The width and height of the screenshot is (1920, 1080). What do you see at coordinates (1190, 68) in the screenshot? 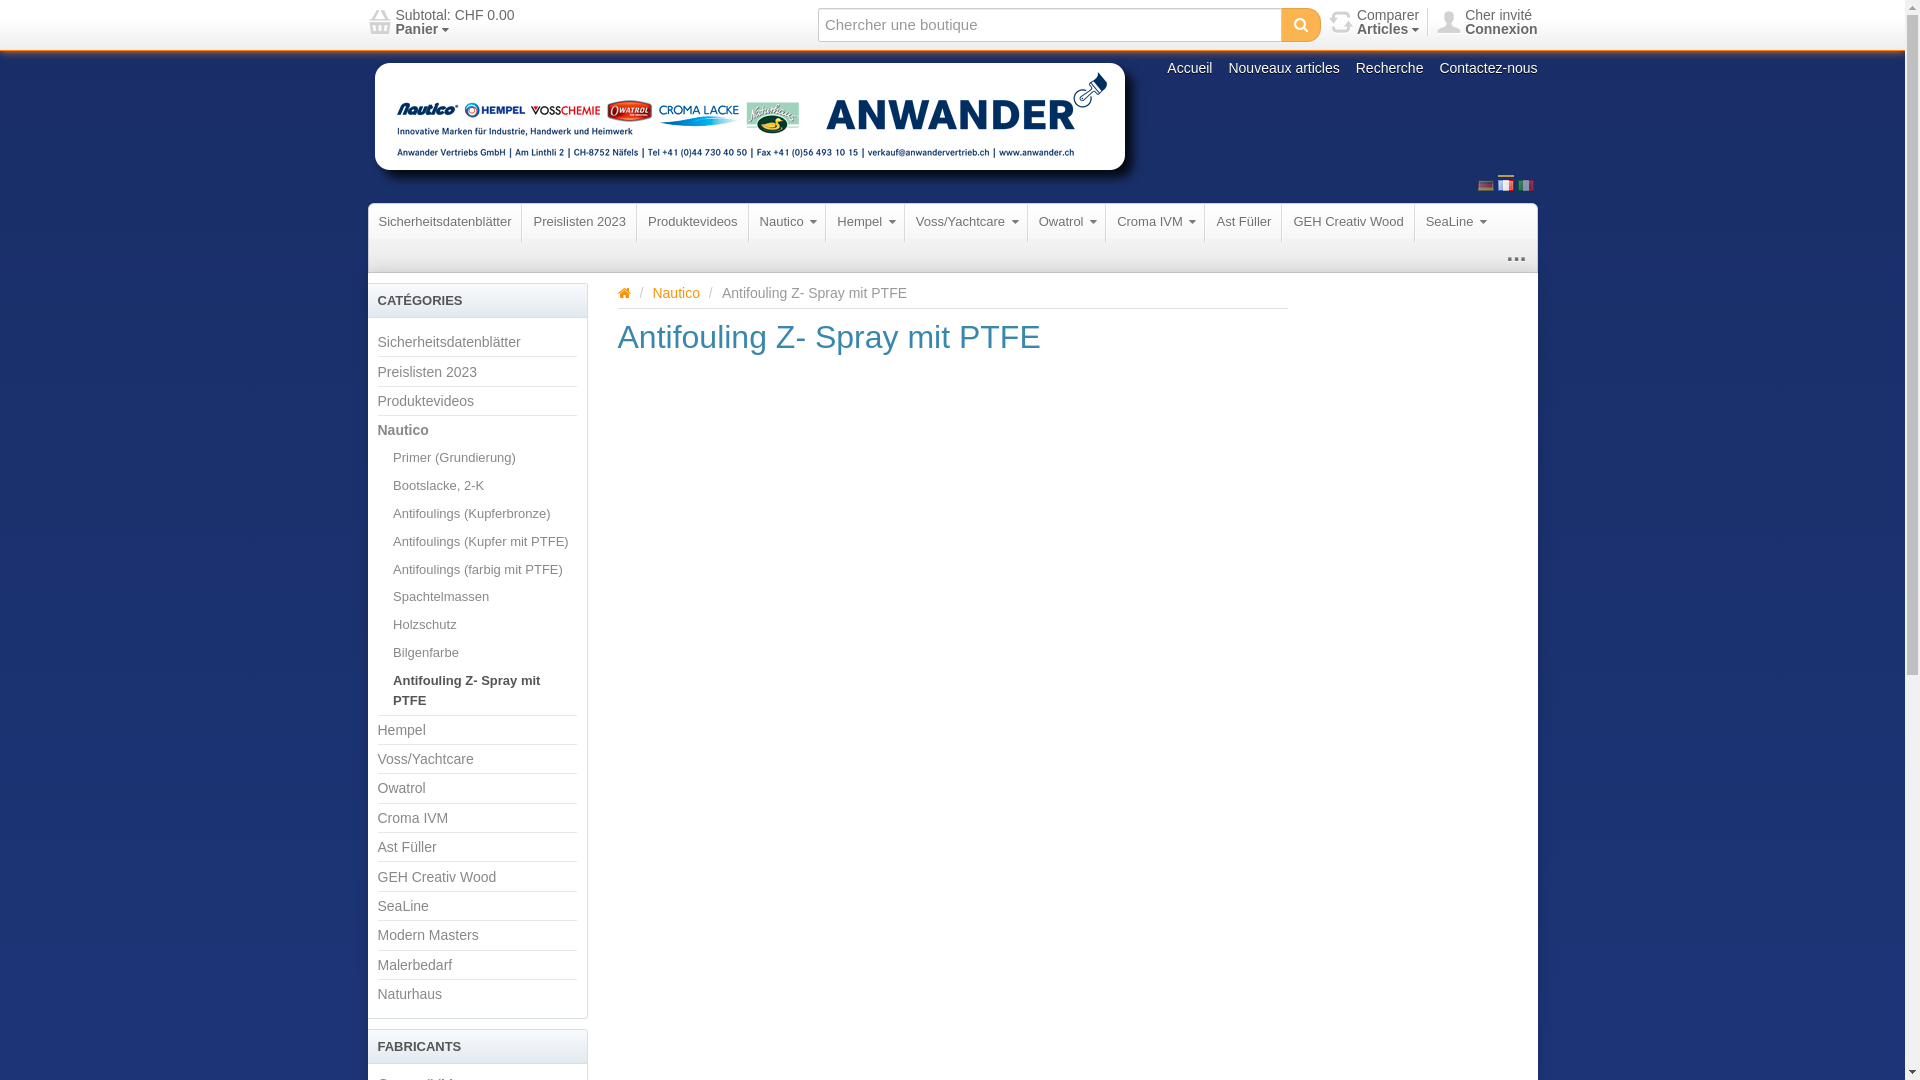
I see `Accueil` at bounding box center [1190, 68].